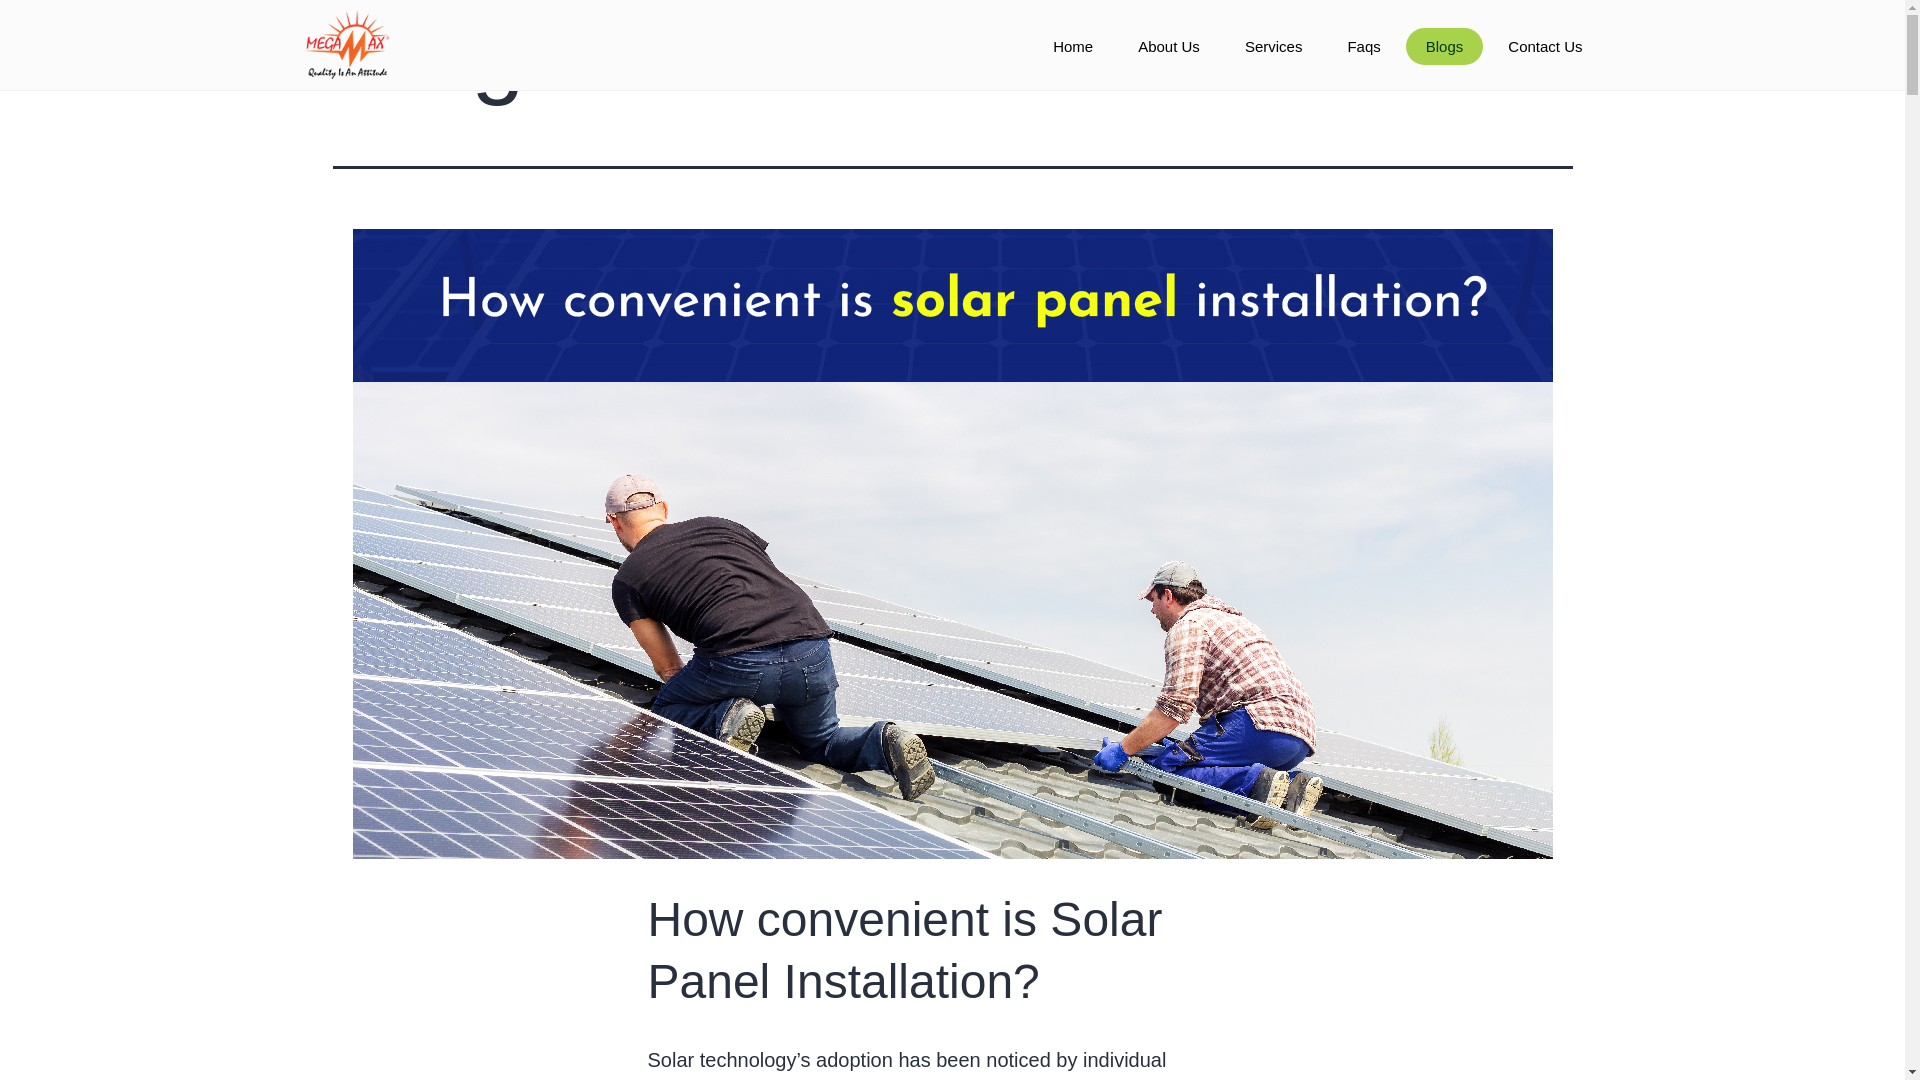 This screenshot has height=1080, width=1920. Describe the element at coordinates (1362, 46) in the screenshot. I see `Faqs` at that location.